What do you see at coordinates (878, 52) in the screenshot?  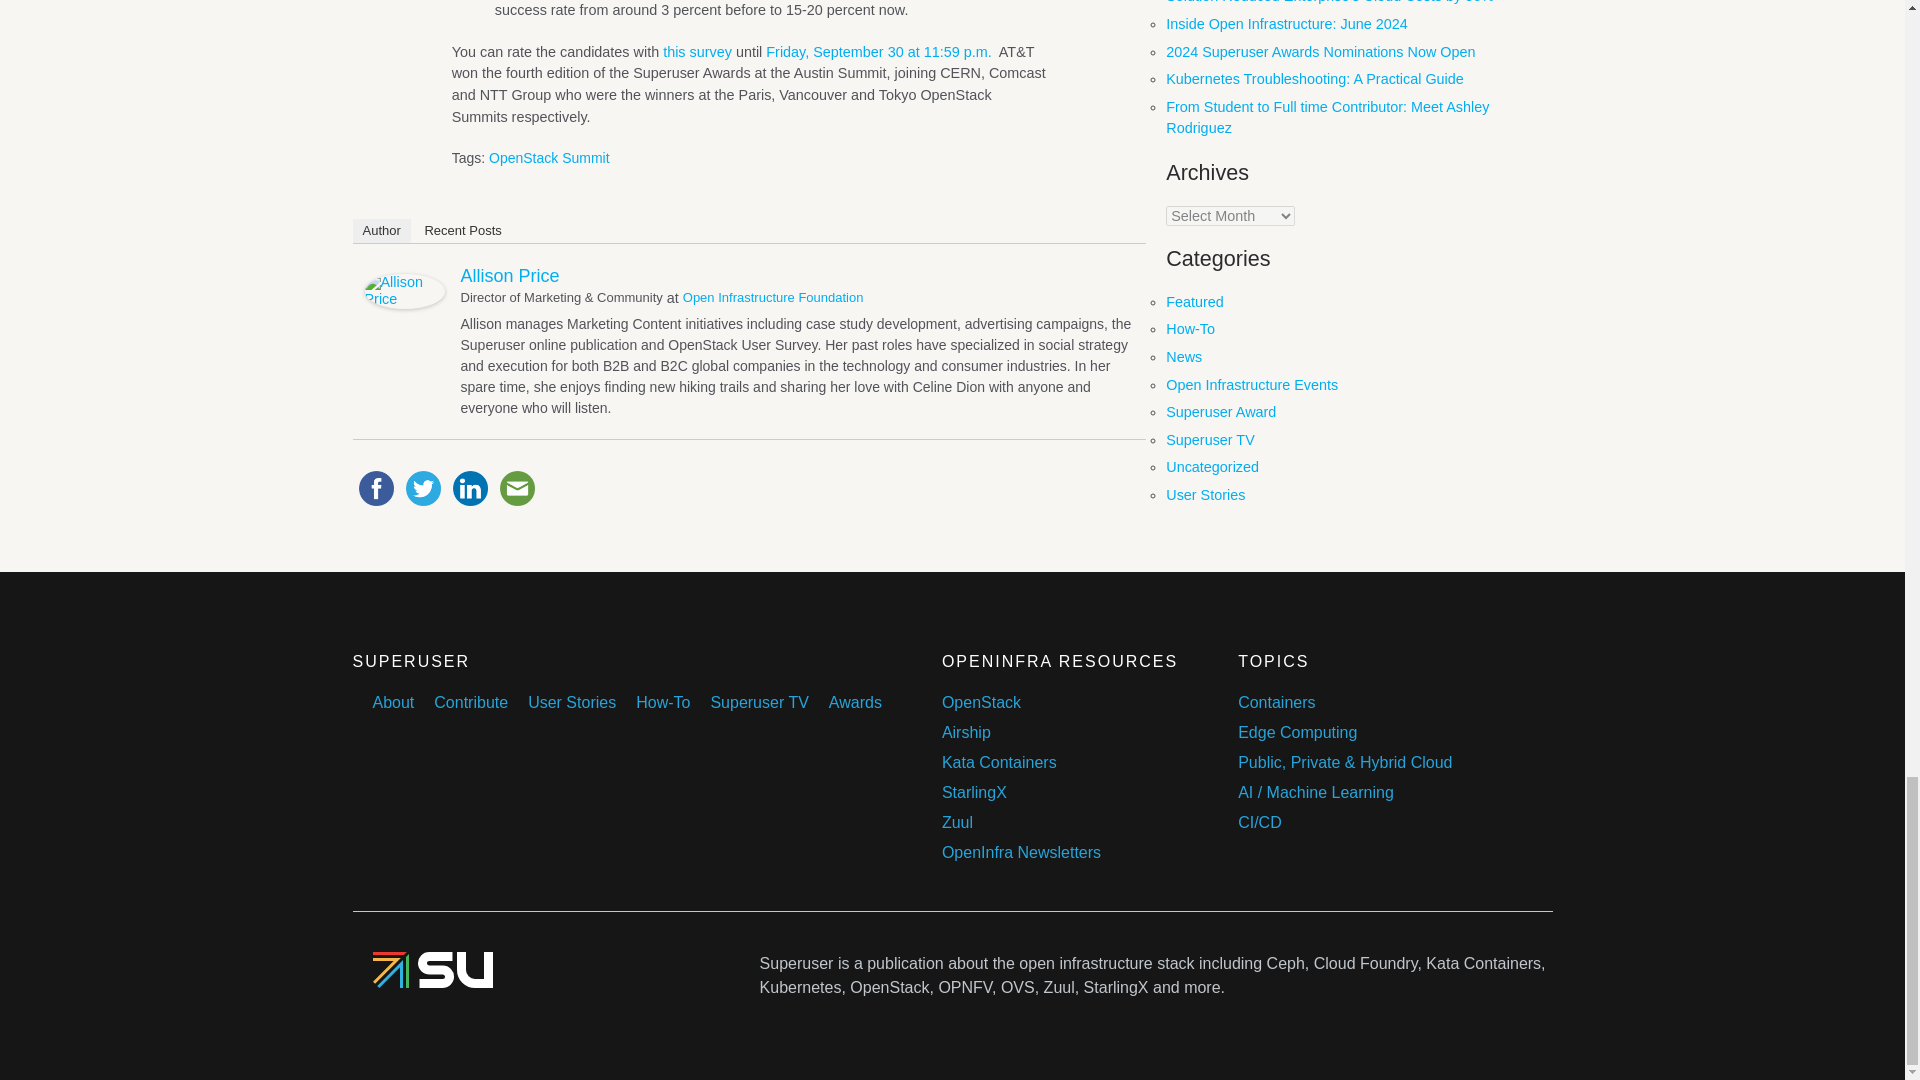 I see `Friday, September 30 at 11:59 p.m.` at bounding box center [878, 52].